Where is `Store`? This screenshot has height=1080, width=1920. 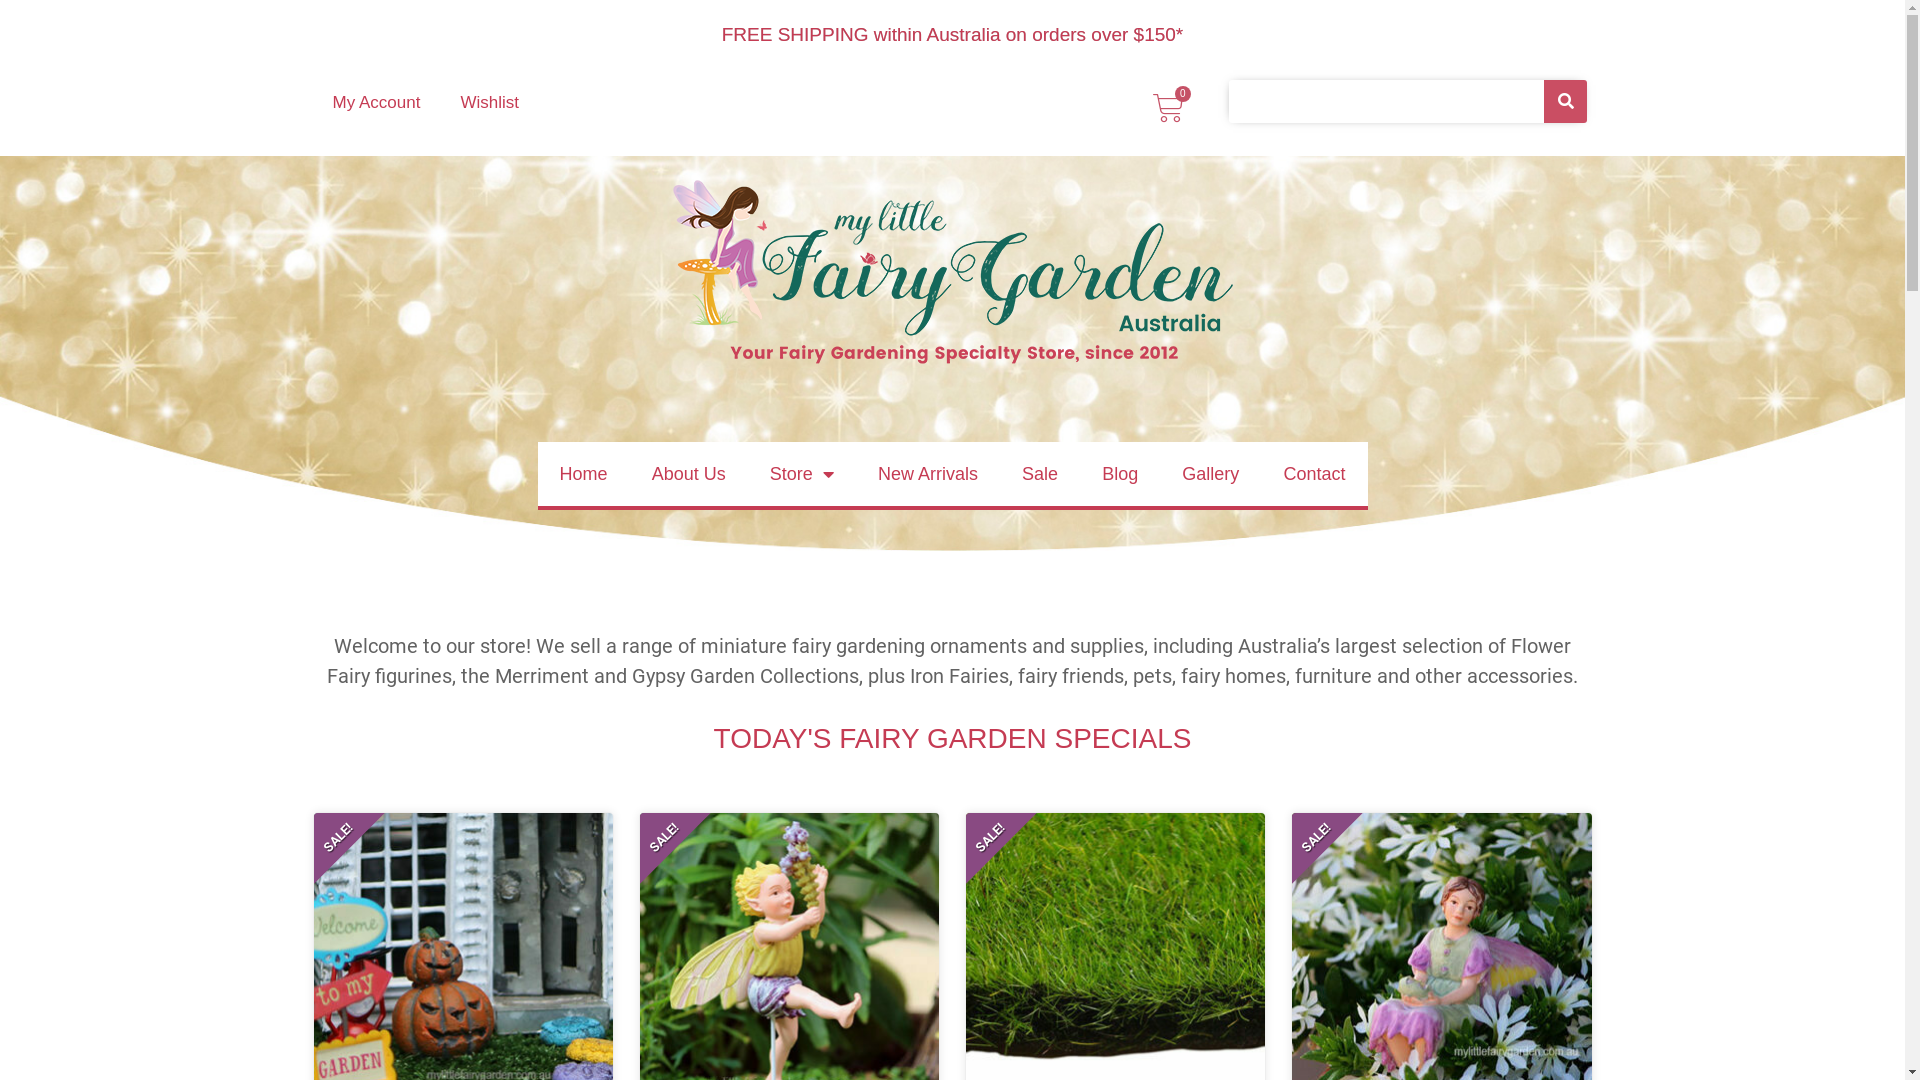
Store is located at coordinates (802, 474).